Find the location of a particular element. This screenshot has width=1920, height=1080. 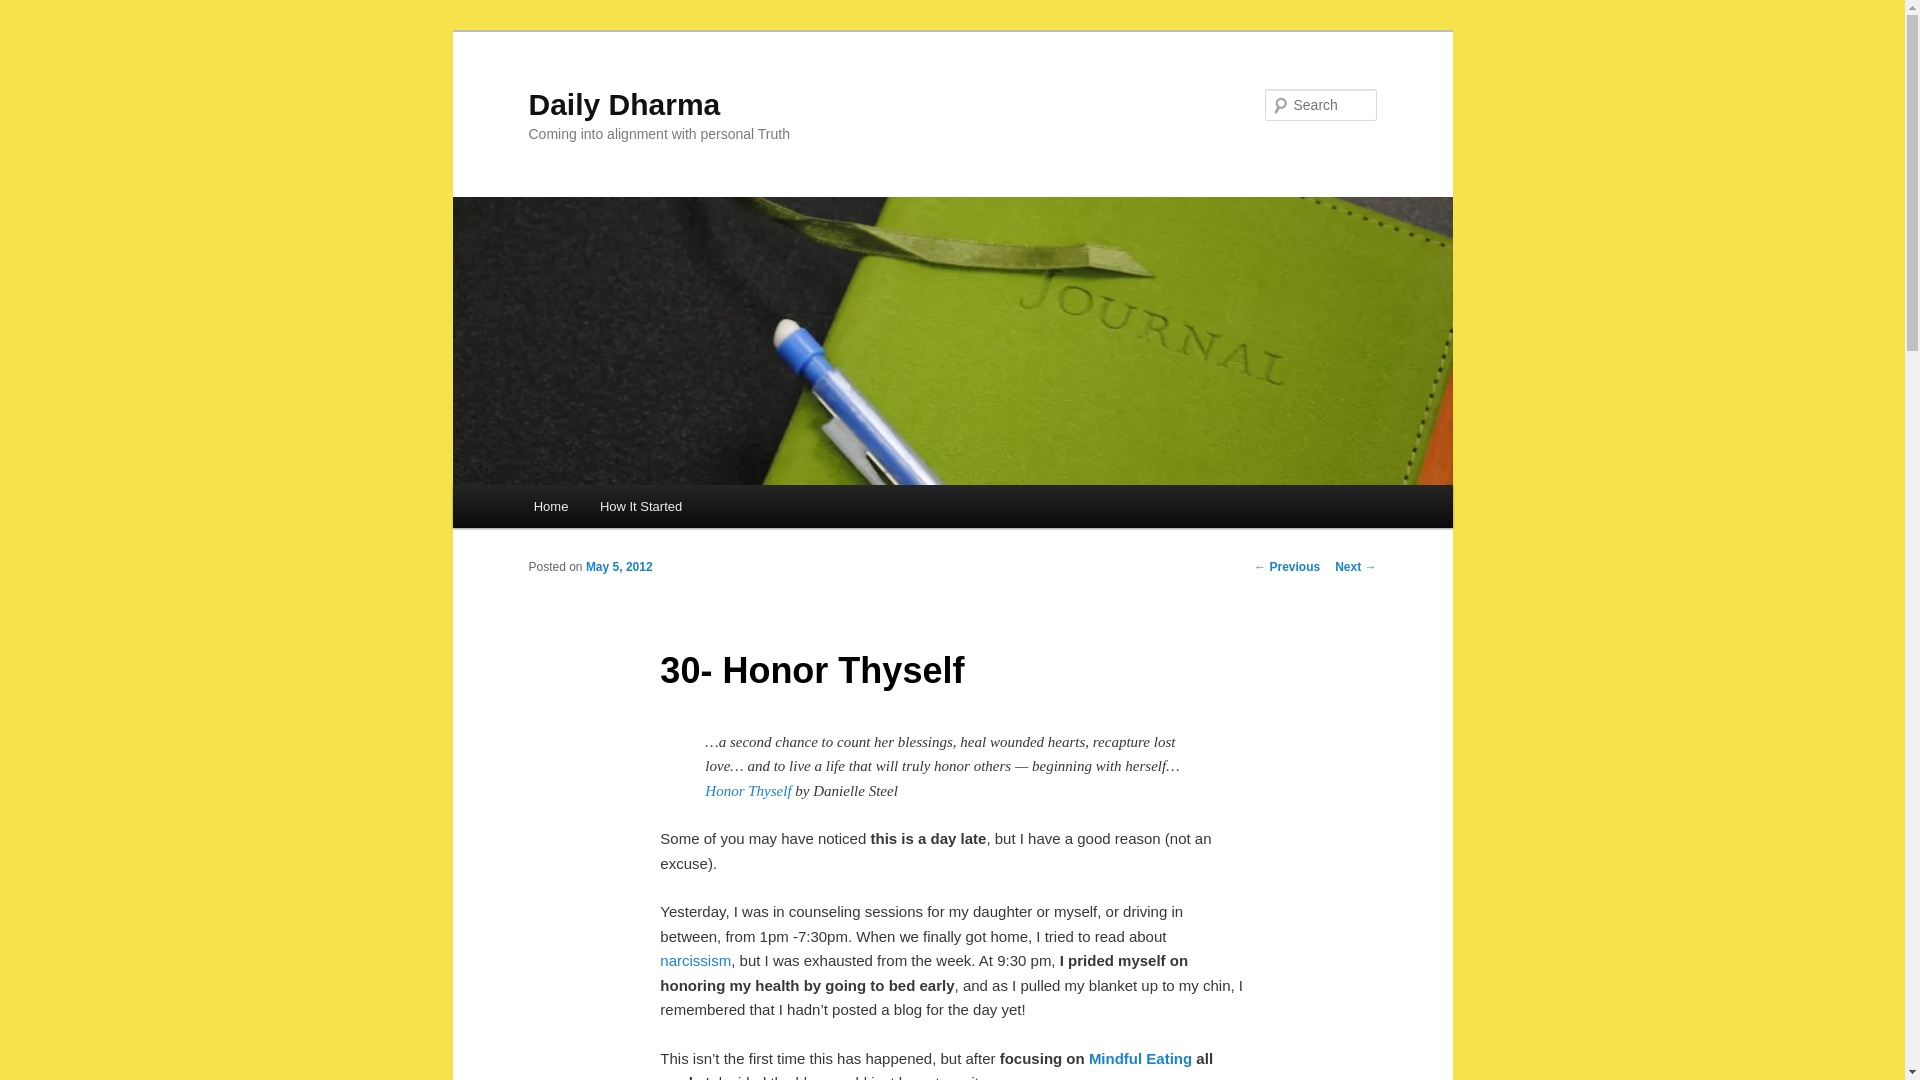

Home is located at coordinates (550, 506).